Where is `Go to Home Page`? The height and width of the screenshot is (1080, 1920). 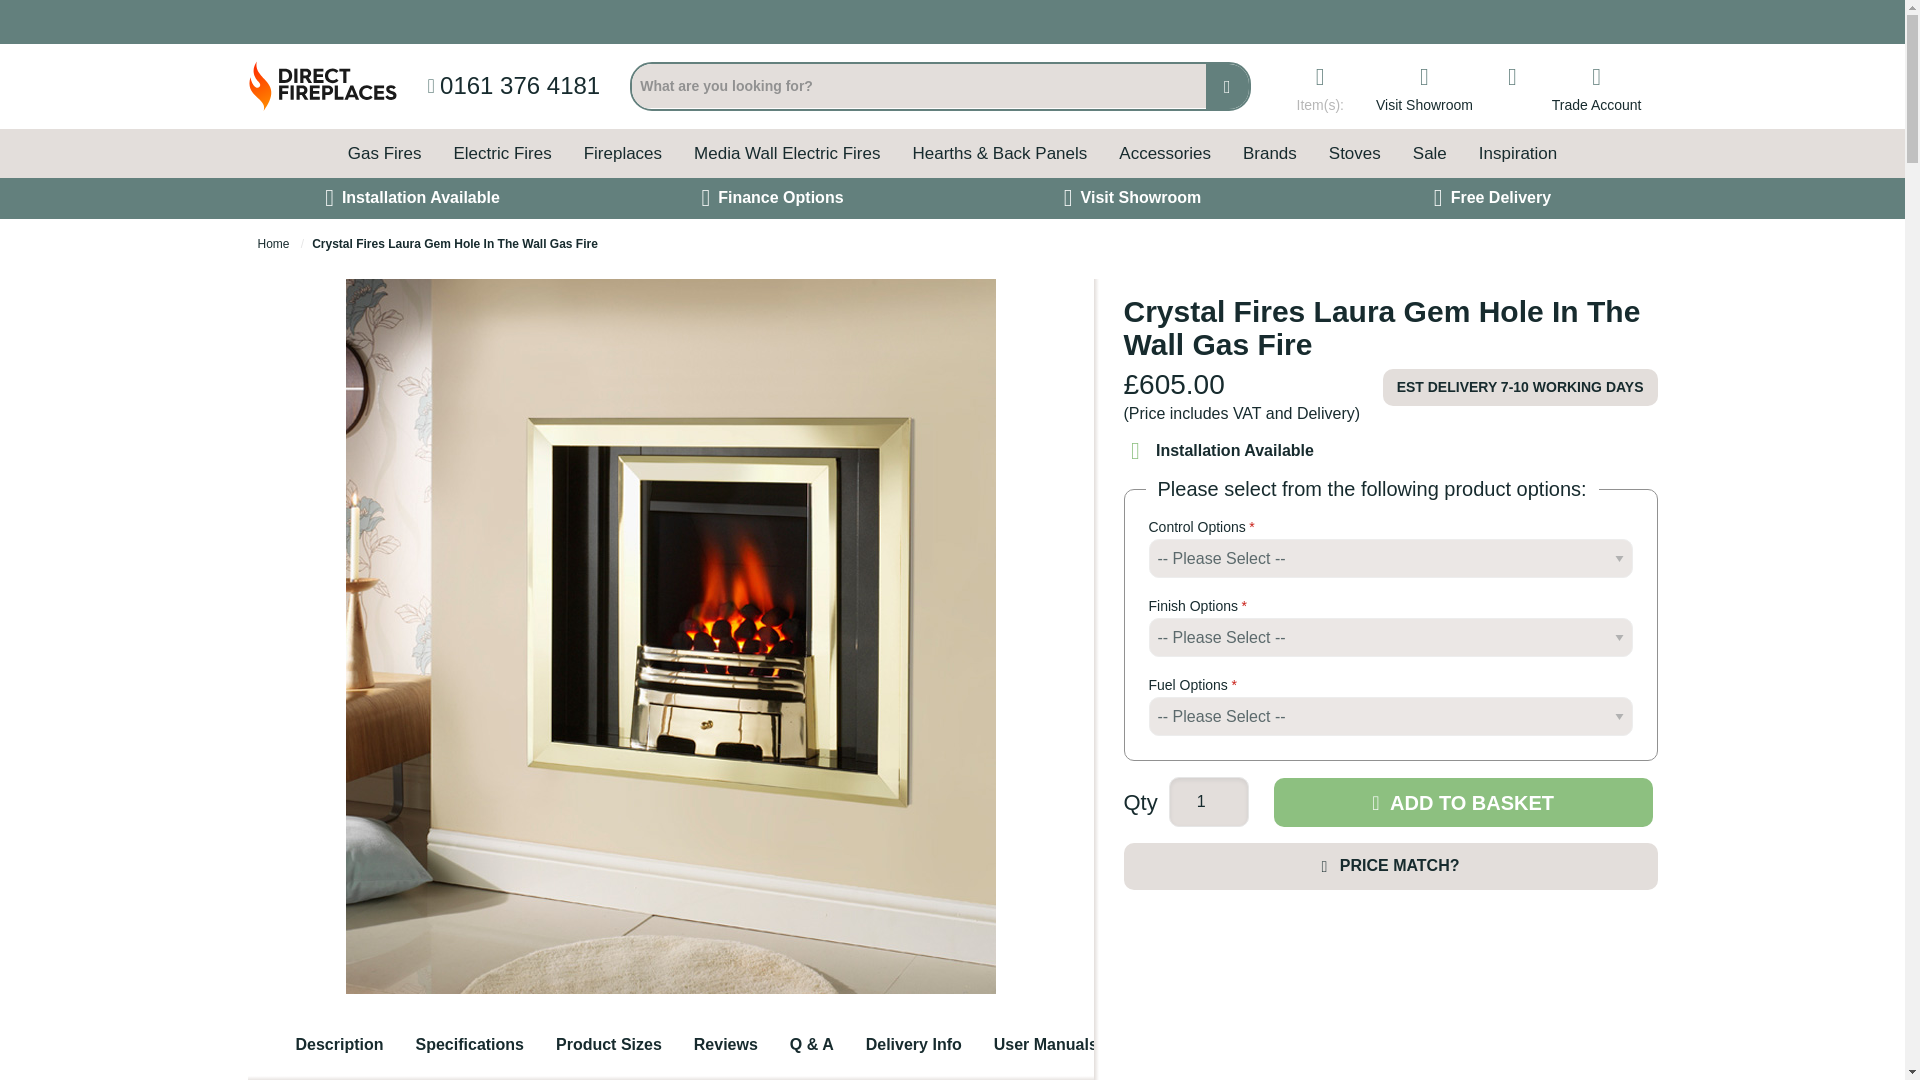 Go to Home Page is located at coordinates (275, 243).